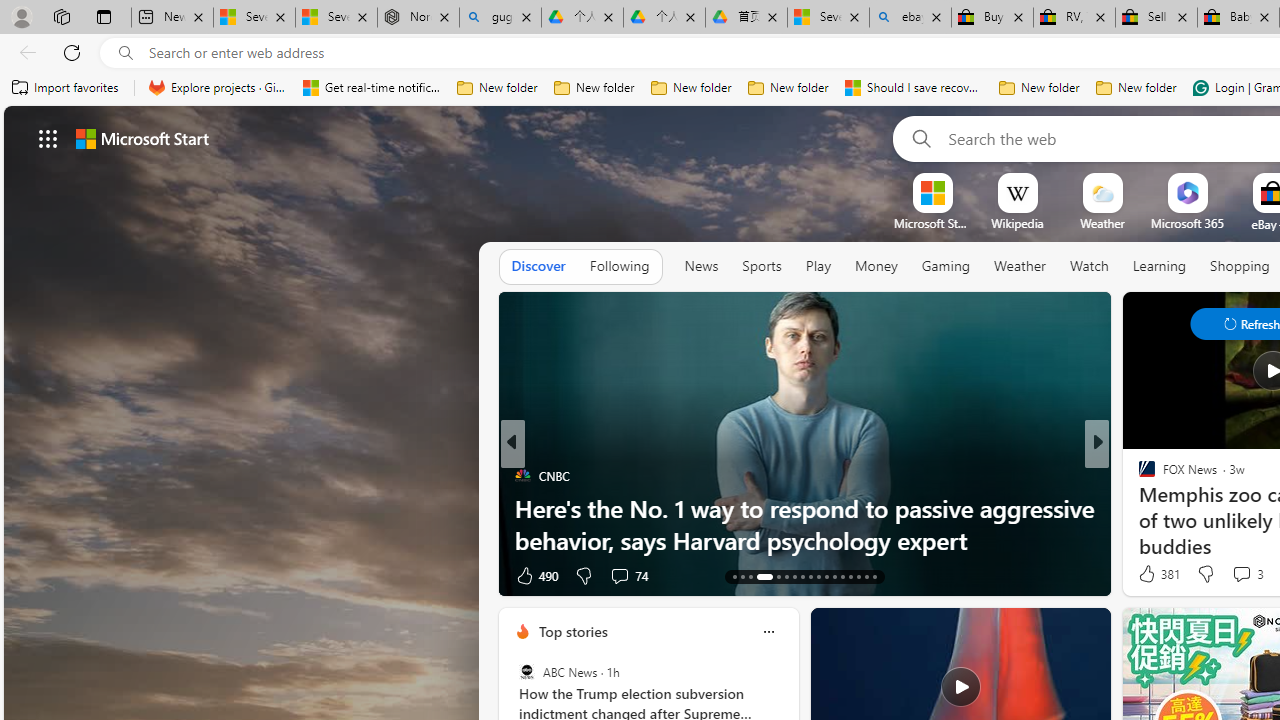 This screenshot has width=1280, height=720. What do you see at coordinates (761, 267) in the screenshot?
I see `Sports` at bounding box center [761, 267].